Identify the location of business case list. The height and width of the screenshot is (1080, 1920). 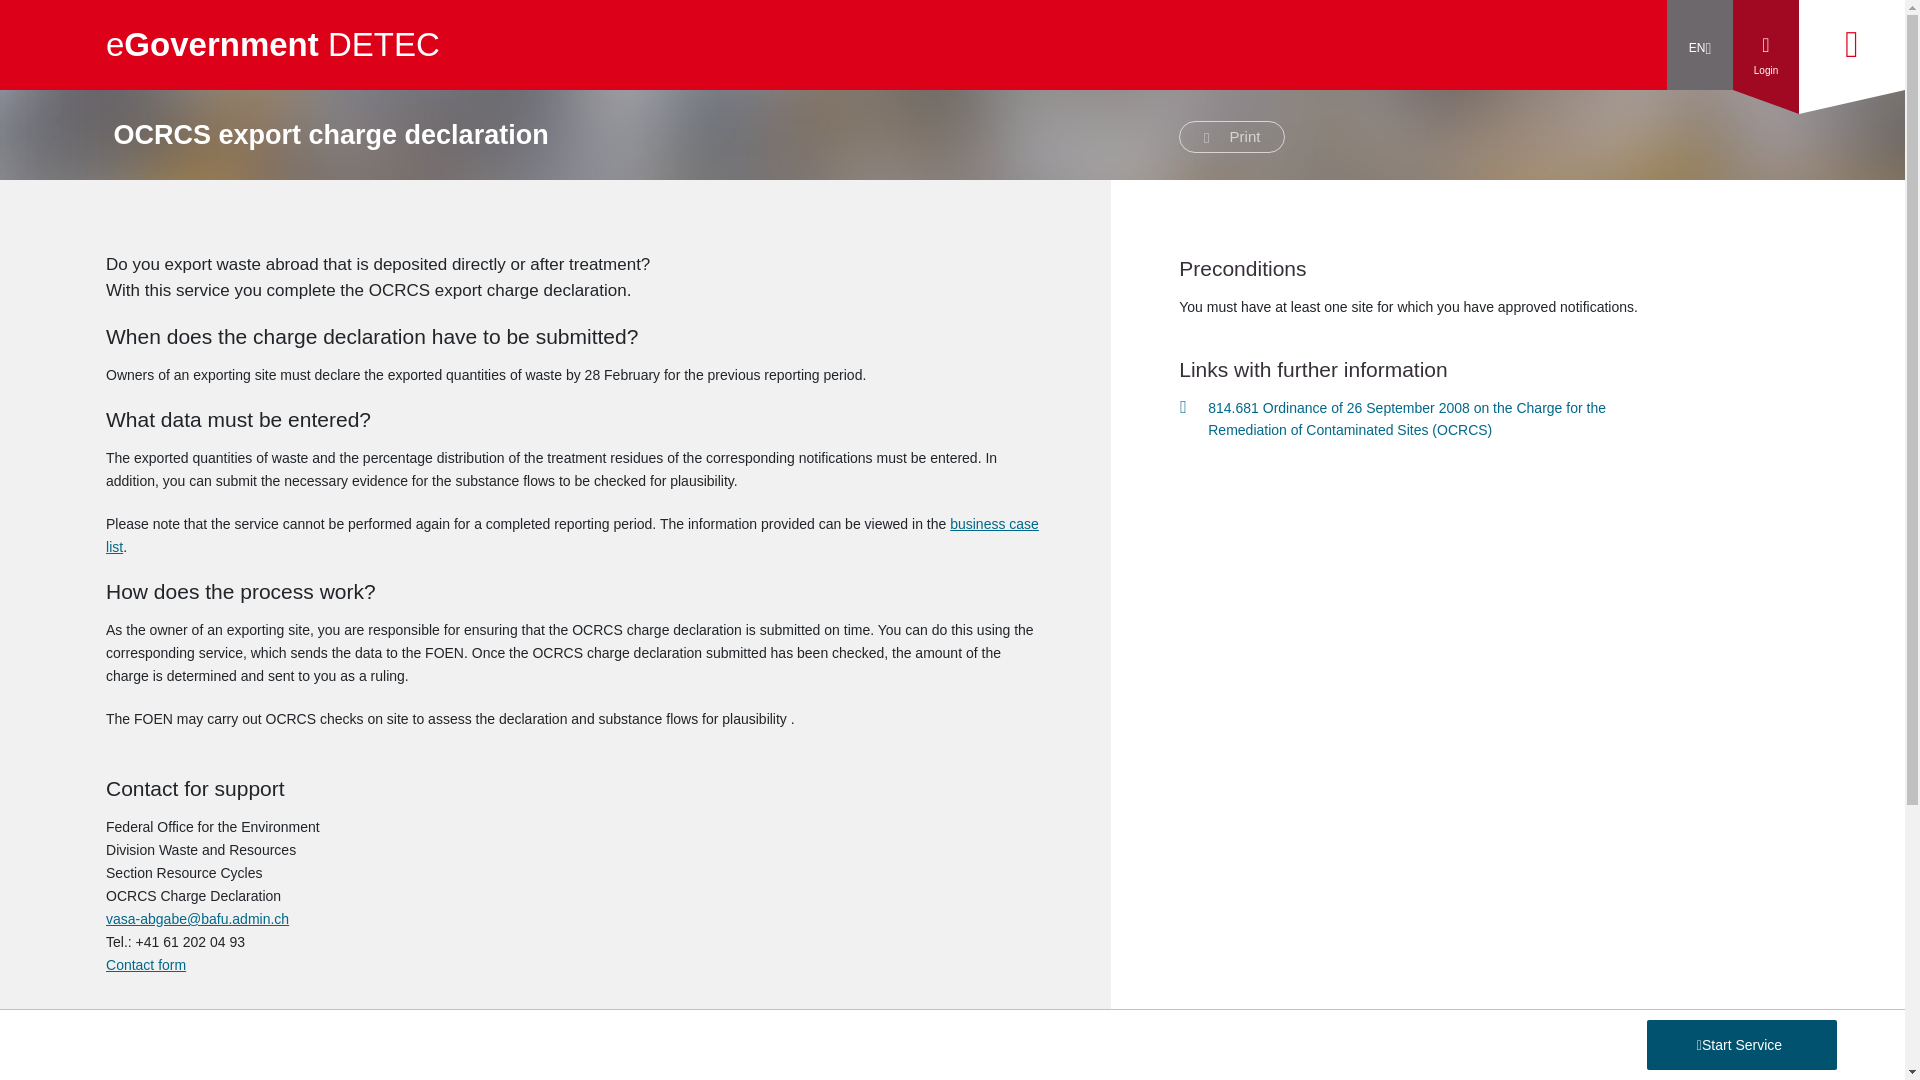
(572, 536).